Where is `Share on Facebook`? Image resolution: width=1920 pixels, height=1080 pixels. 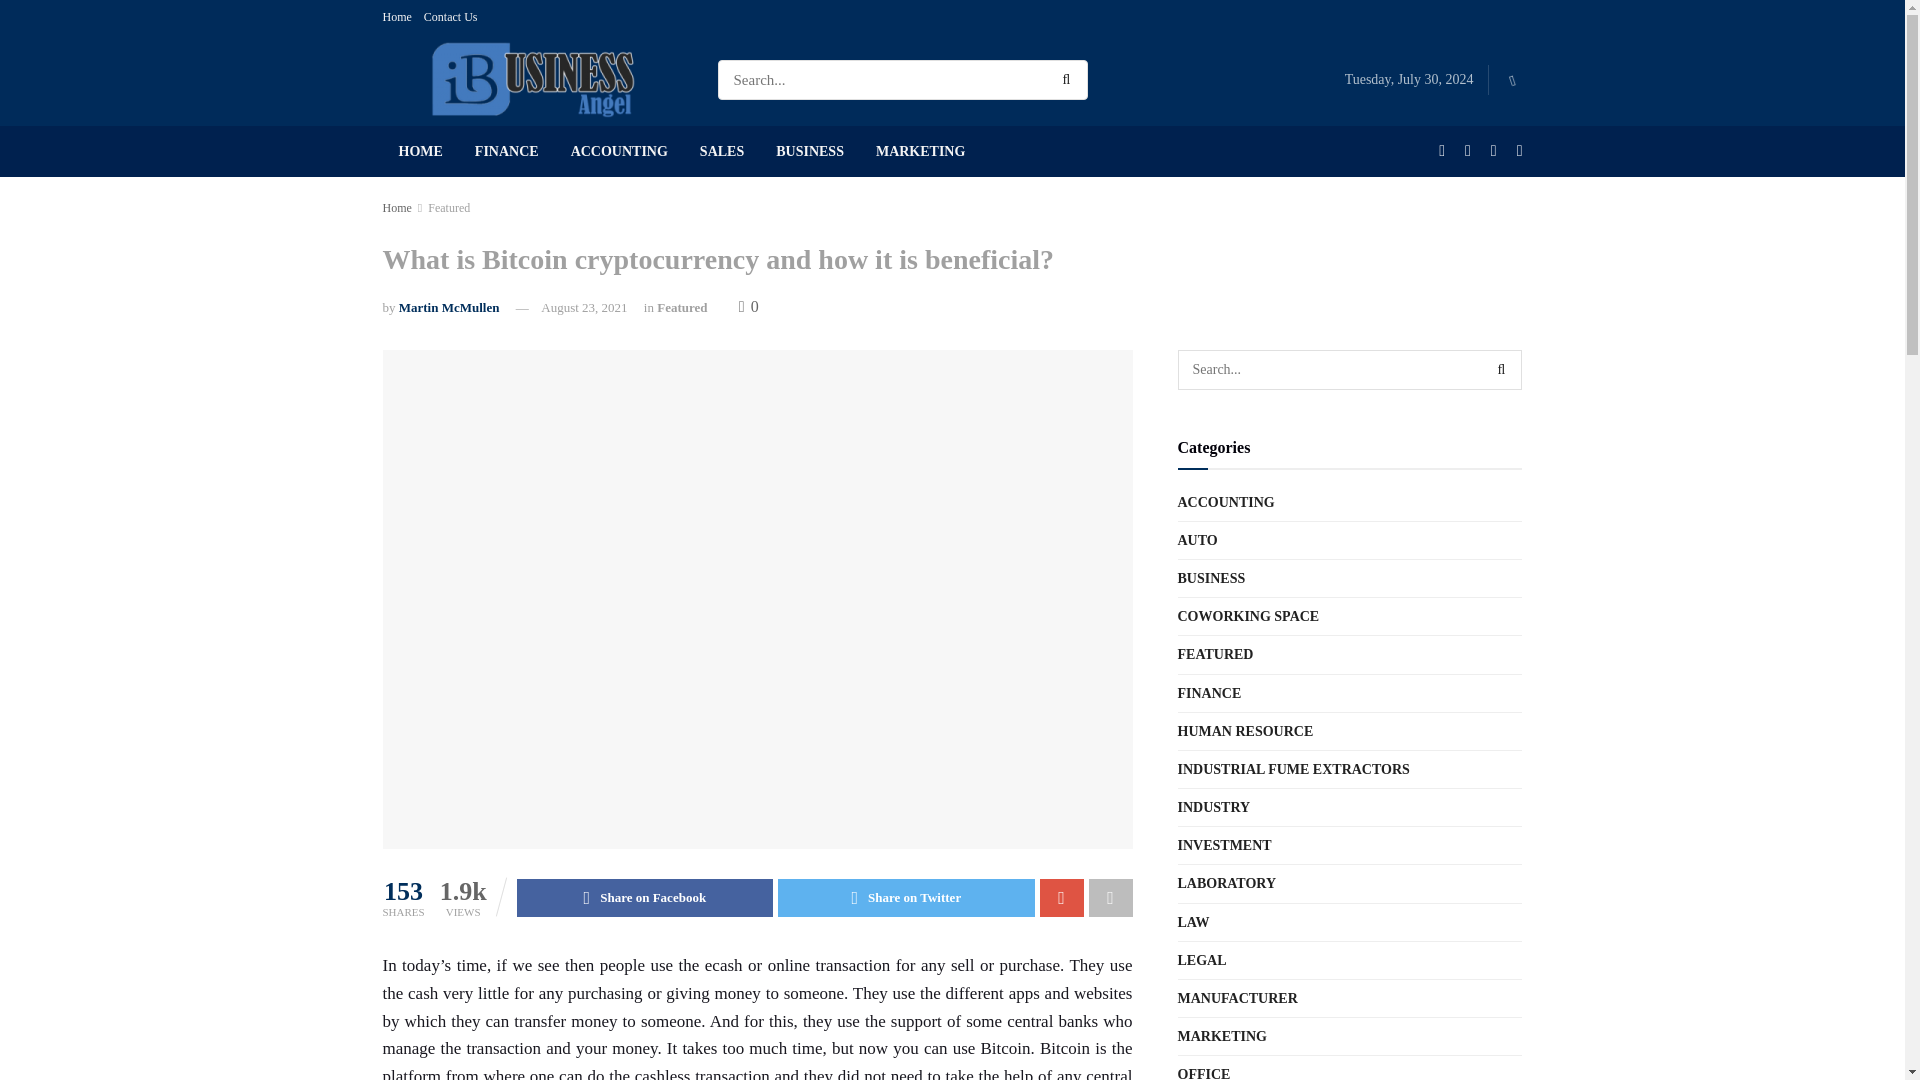
Share on Facebook is located at coordinates (644, 898).